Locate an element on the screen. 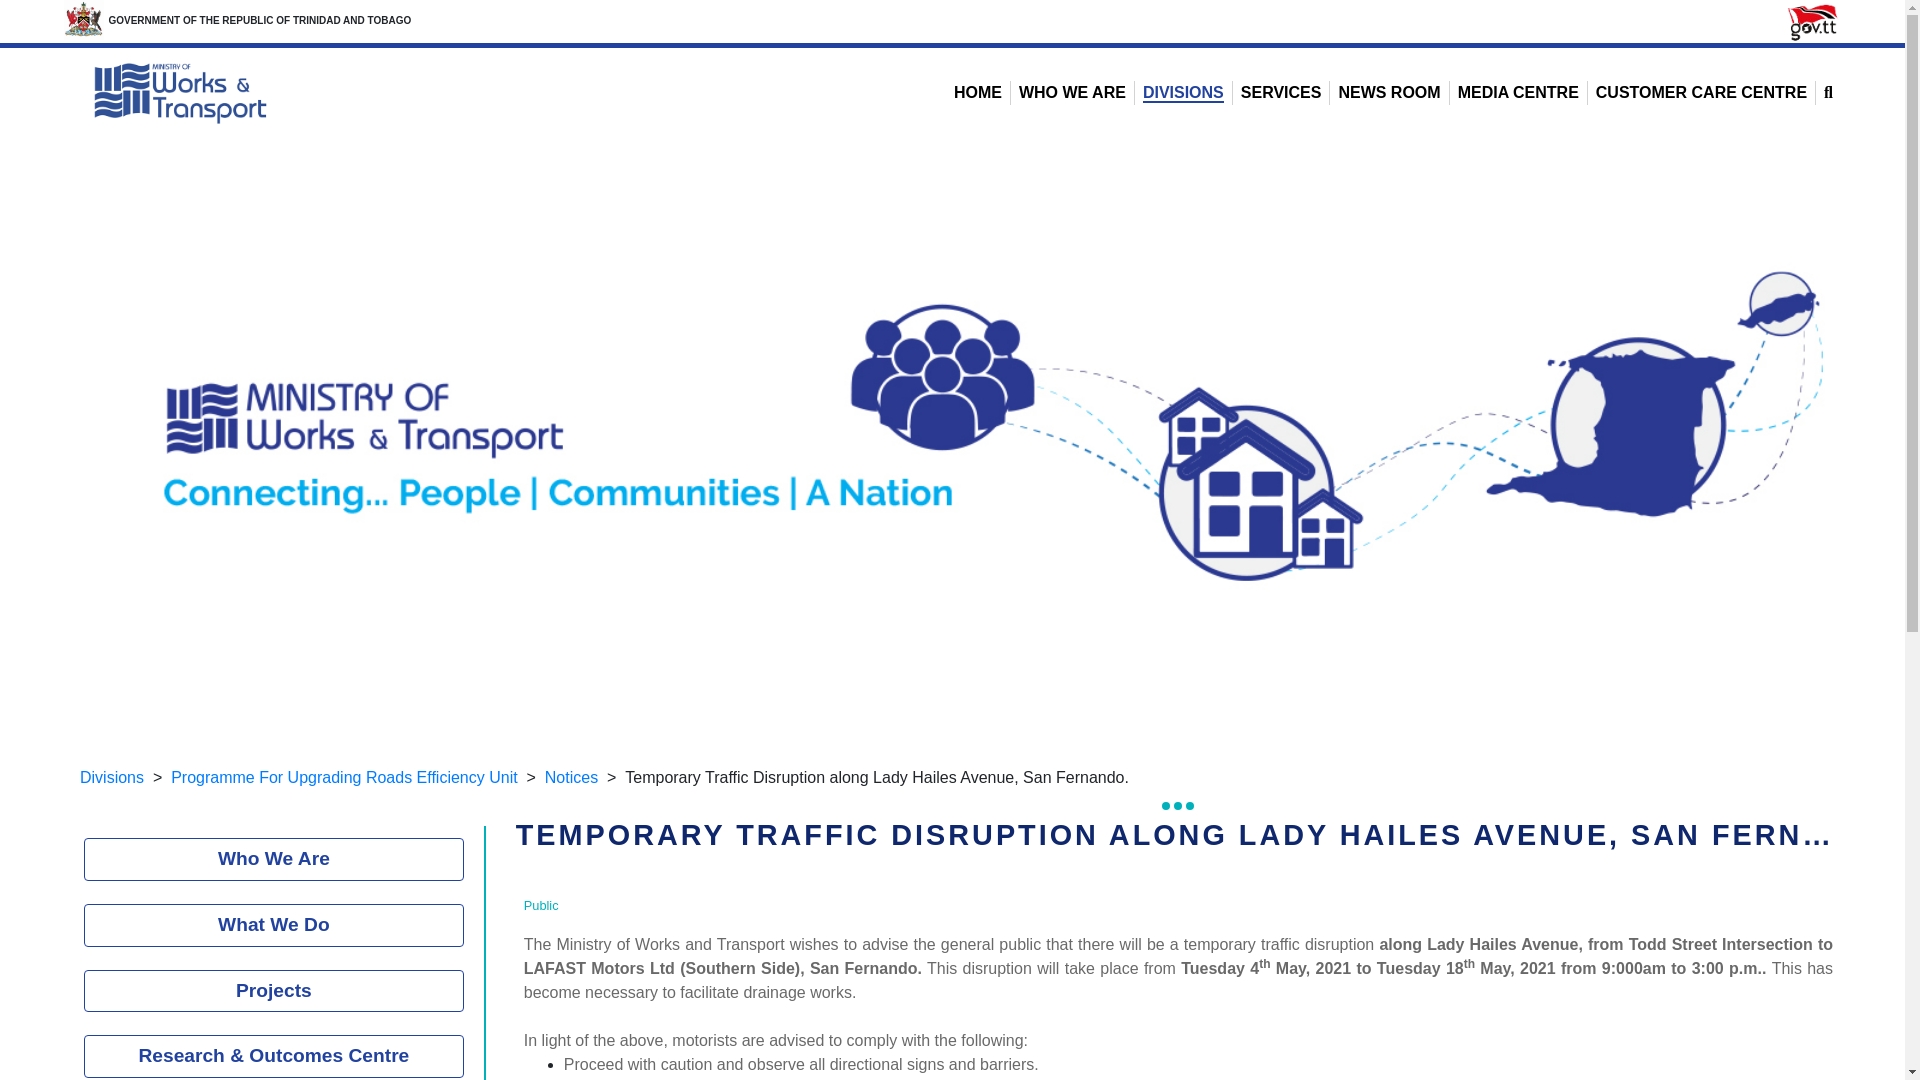  Programme For Upgrading Roads Efficiency Unit is located at coordinates (344, 777).